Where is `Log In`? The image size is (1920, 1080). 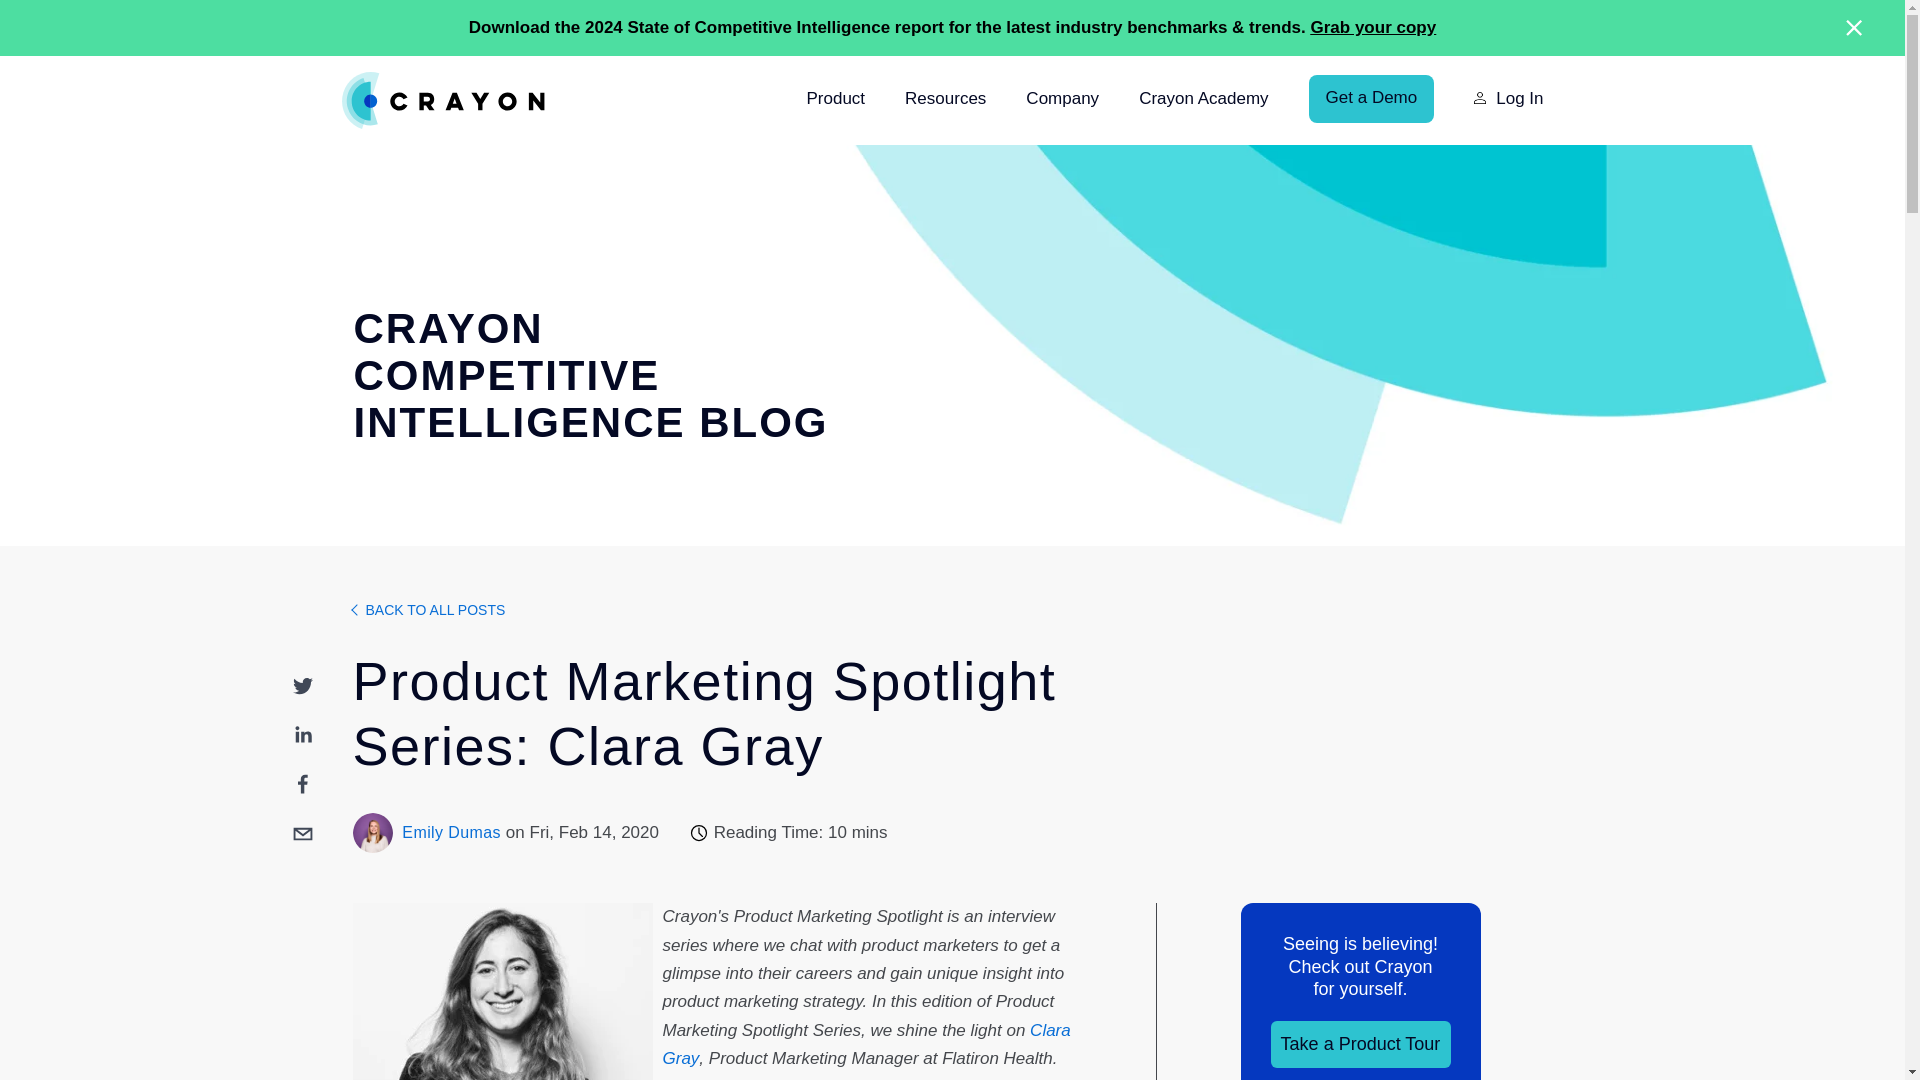 Log In is located at coordinates (1508, 100).